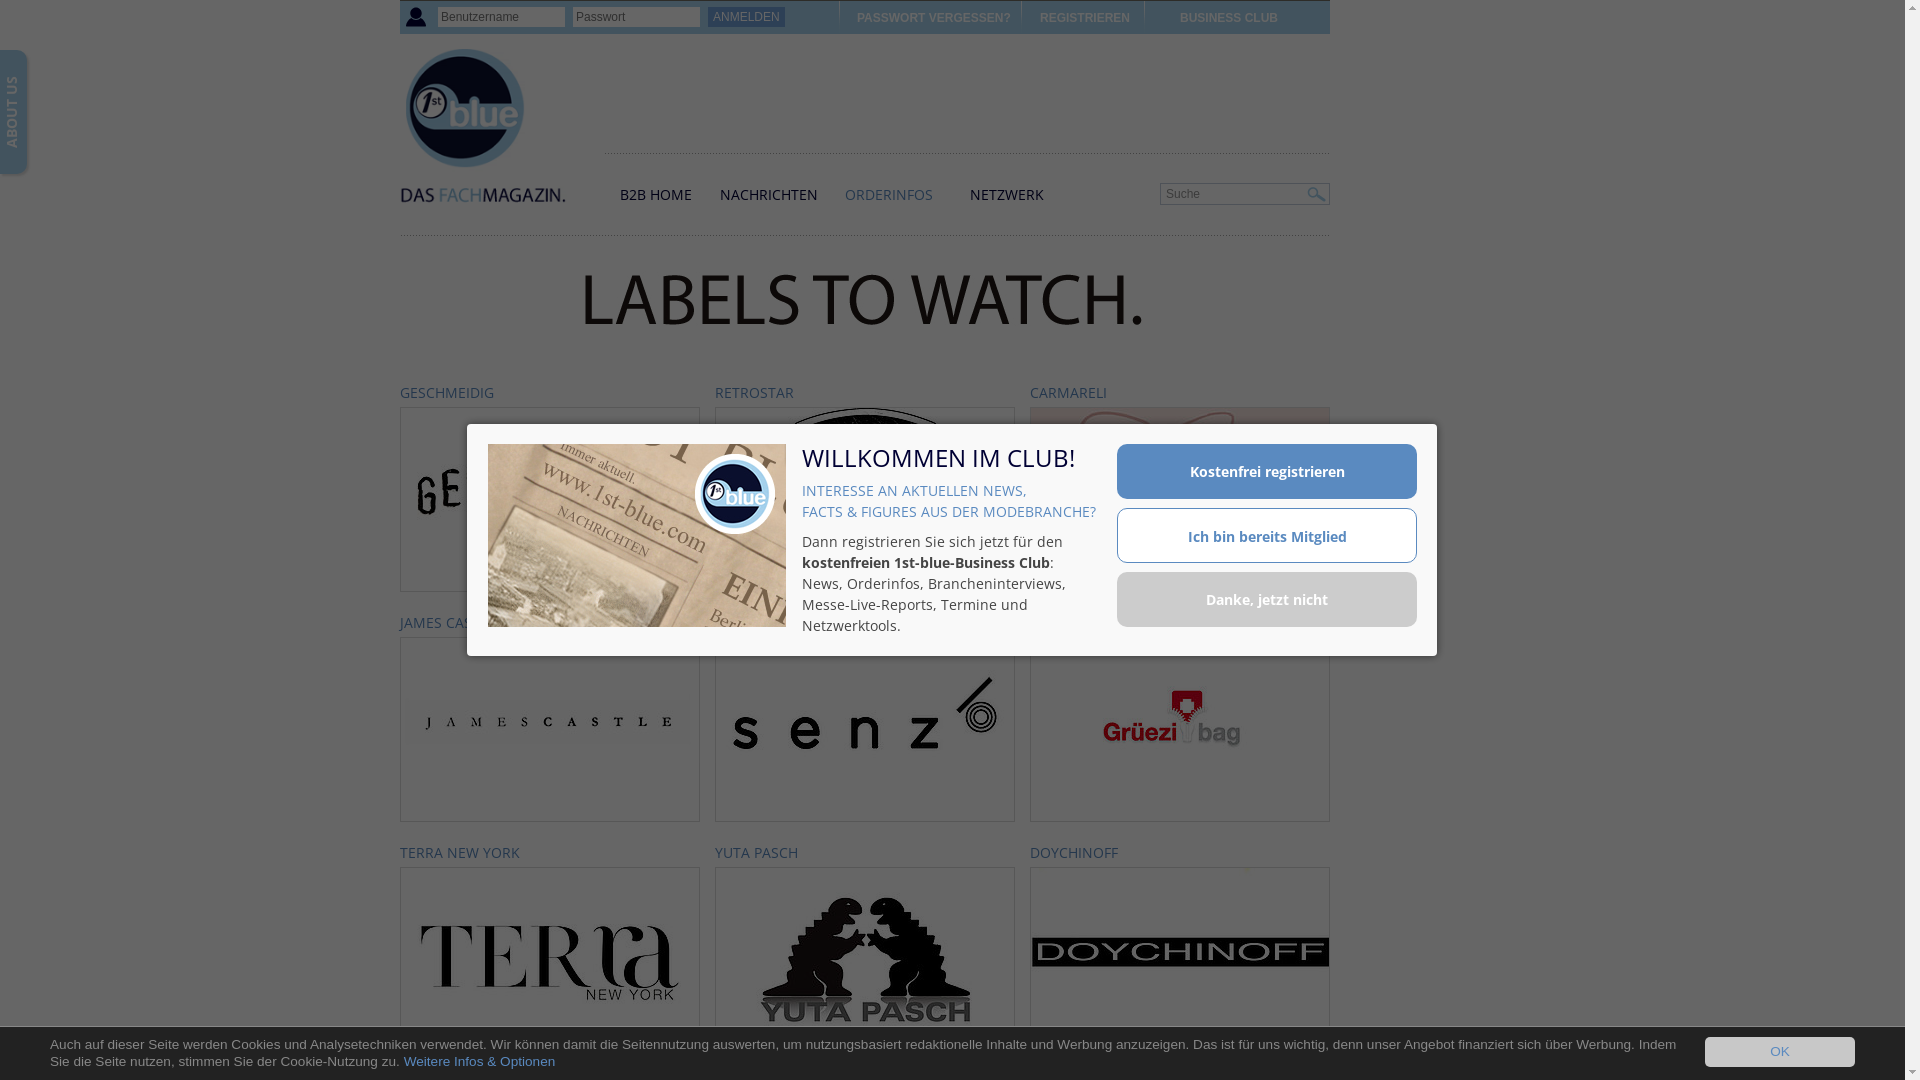  What do you see at coordinates (865, 393) in the screenshot?
I see `RETROSTAR` at bounding box center [865, 393].